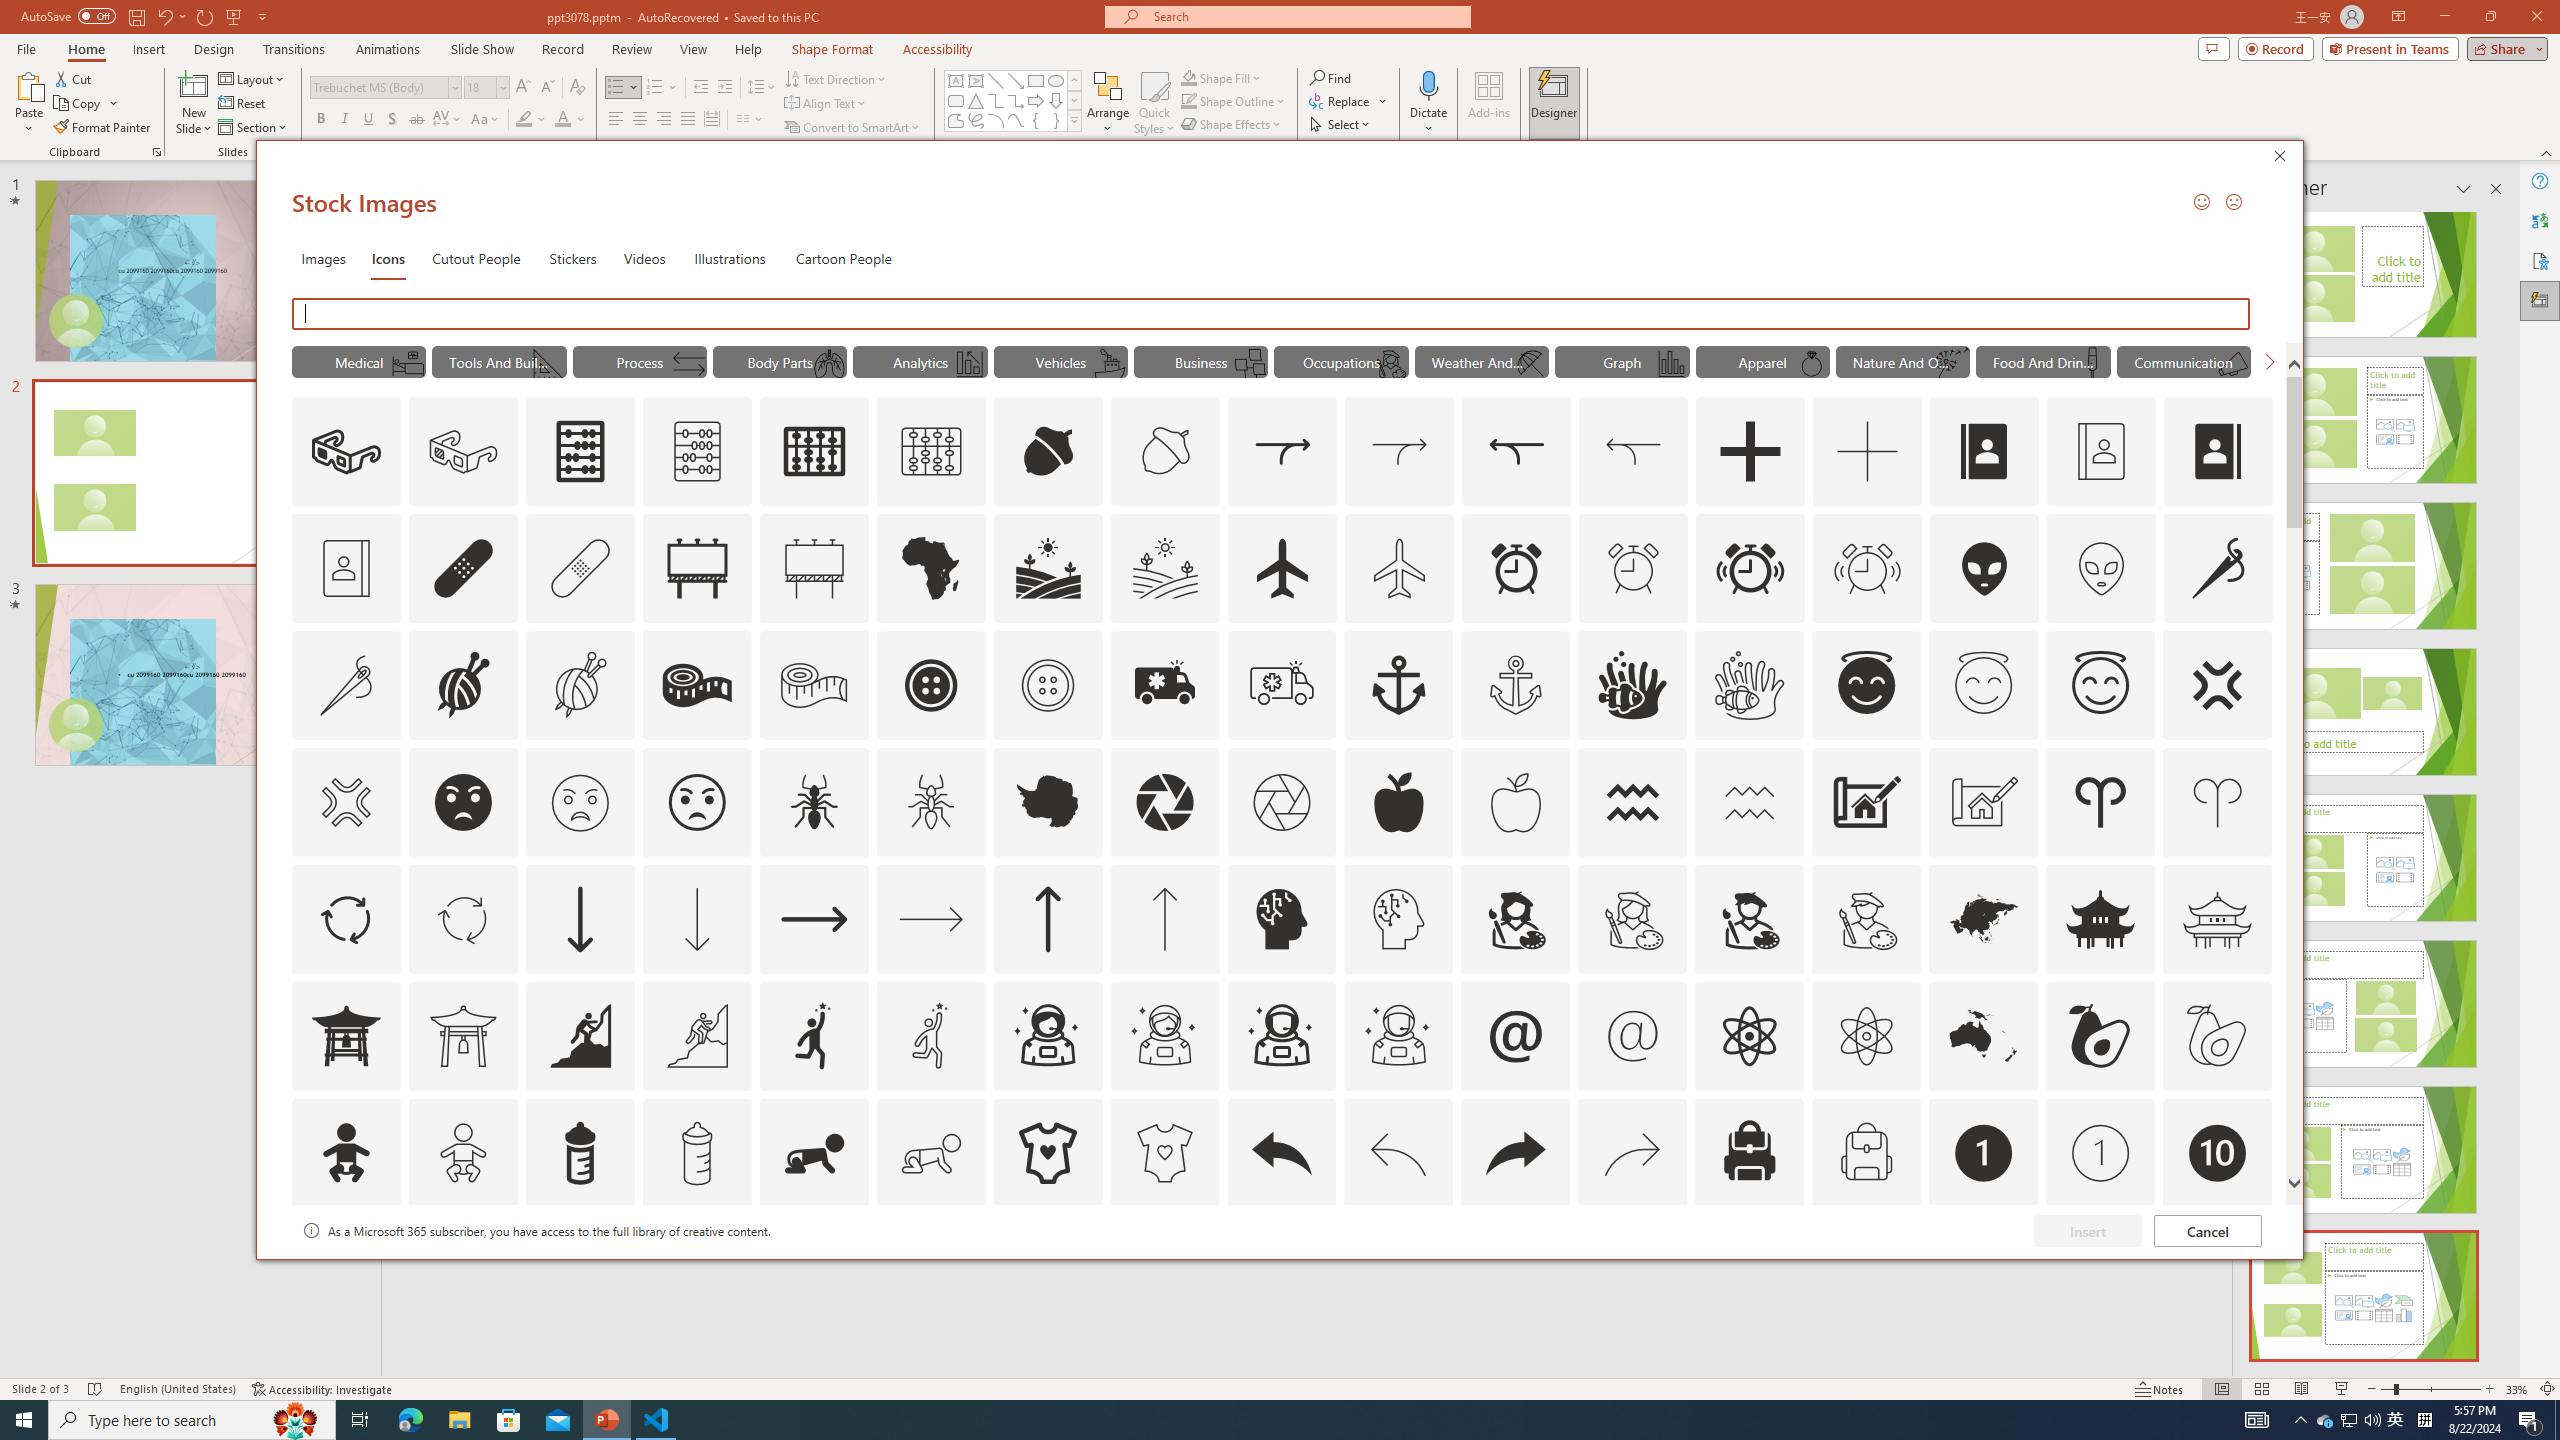  What do you see at coordinates (1200, 361) in the screenshot?
I see `"Business" Icons.` at bounding box center [1200, 361].